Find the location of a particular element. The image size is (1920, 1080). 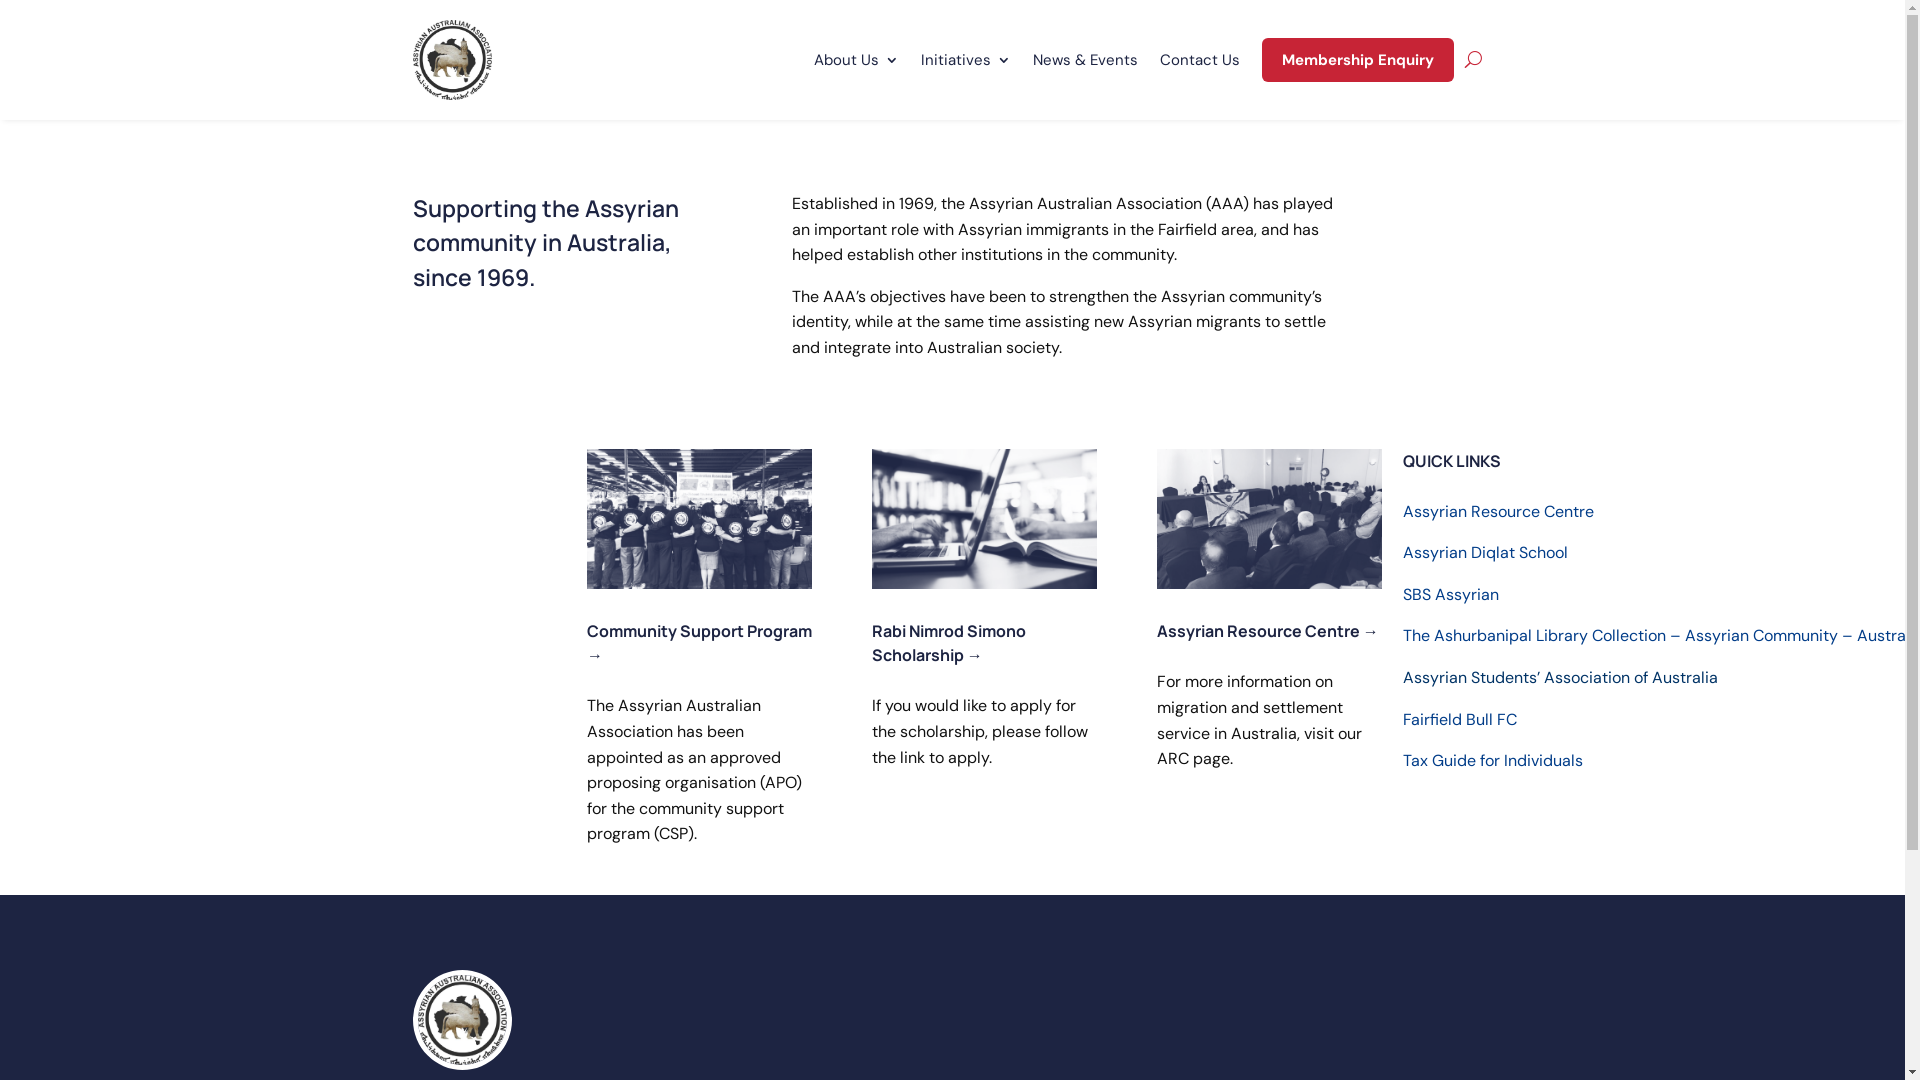

About Us is located at coordinates (856, 60).